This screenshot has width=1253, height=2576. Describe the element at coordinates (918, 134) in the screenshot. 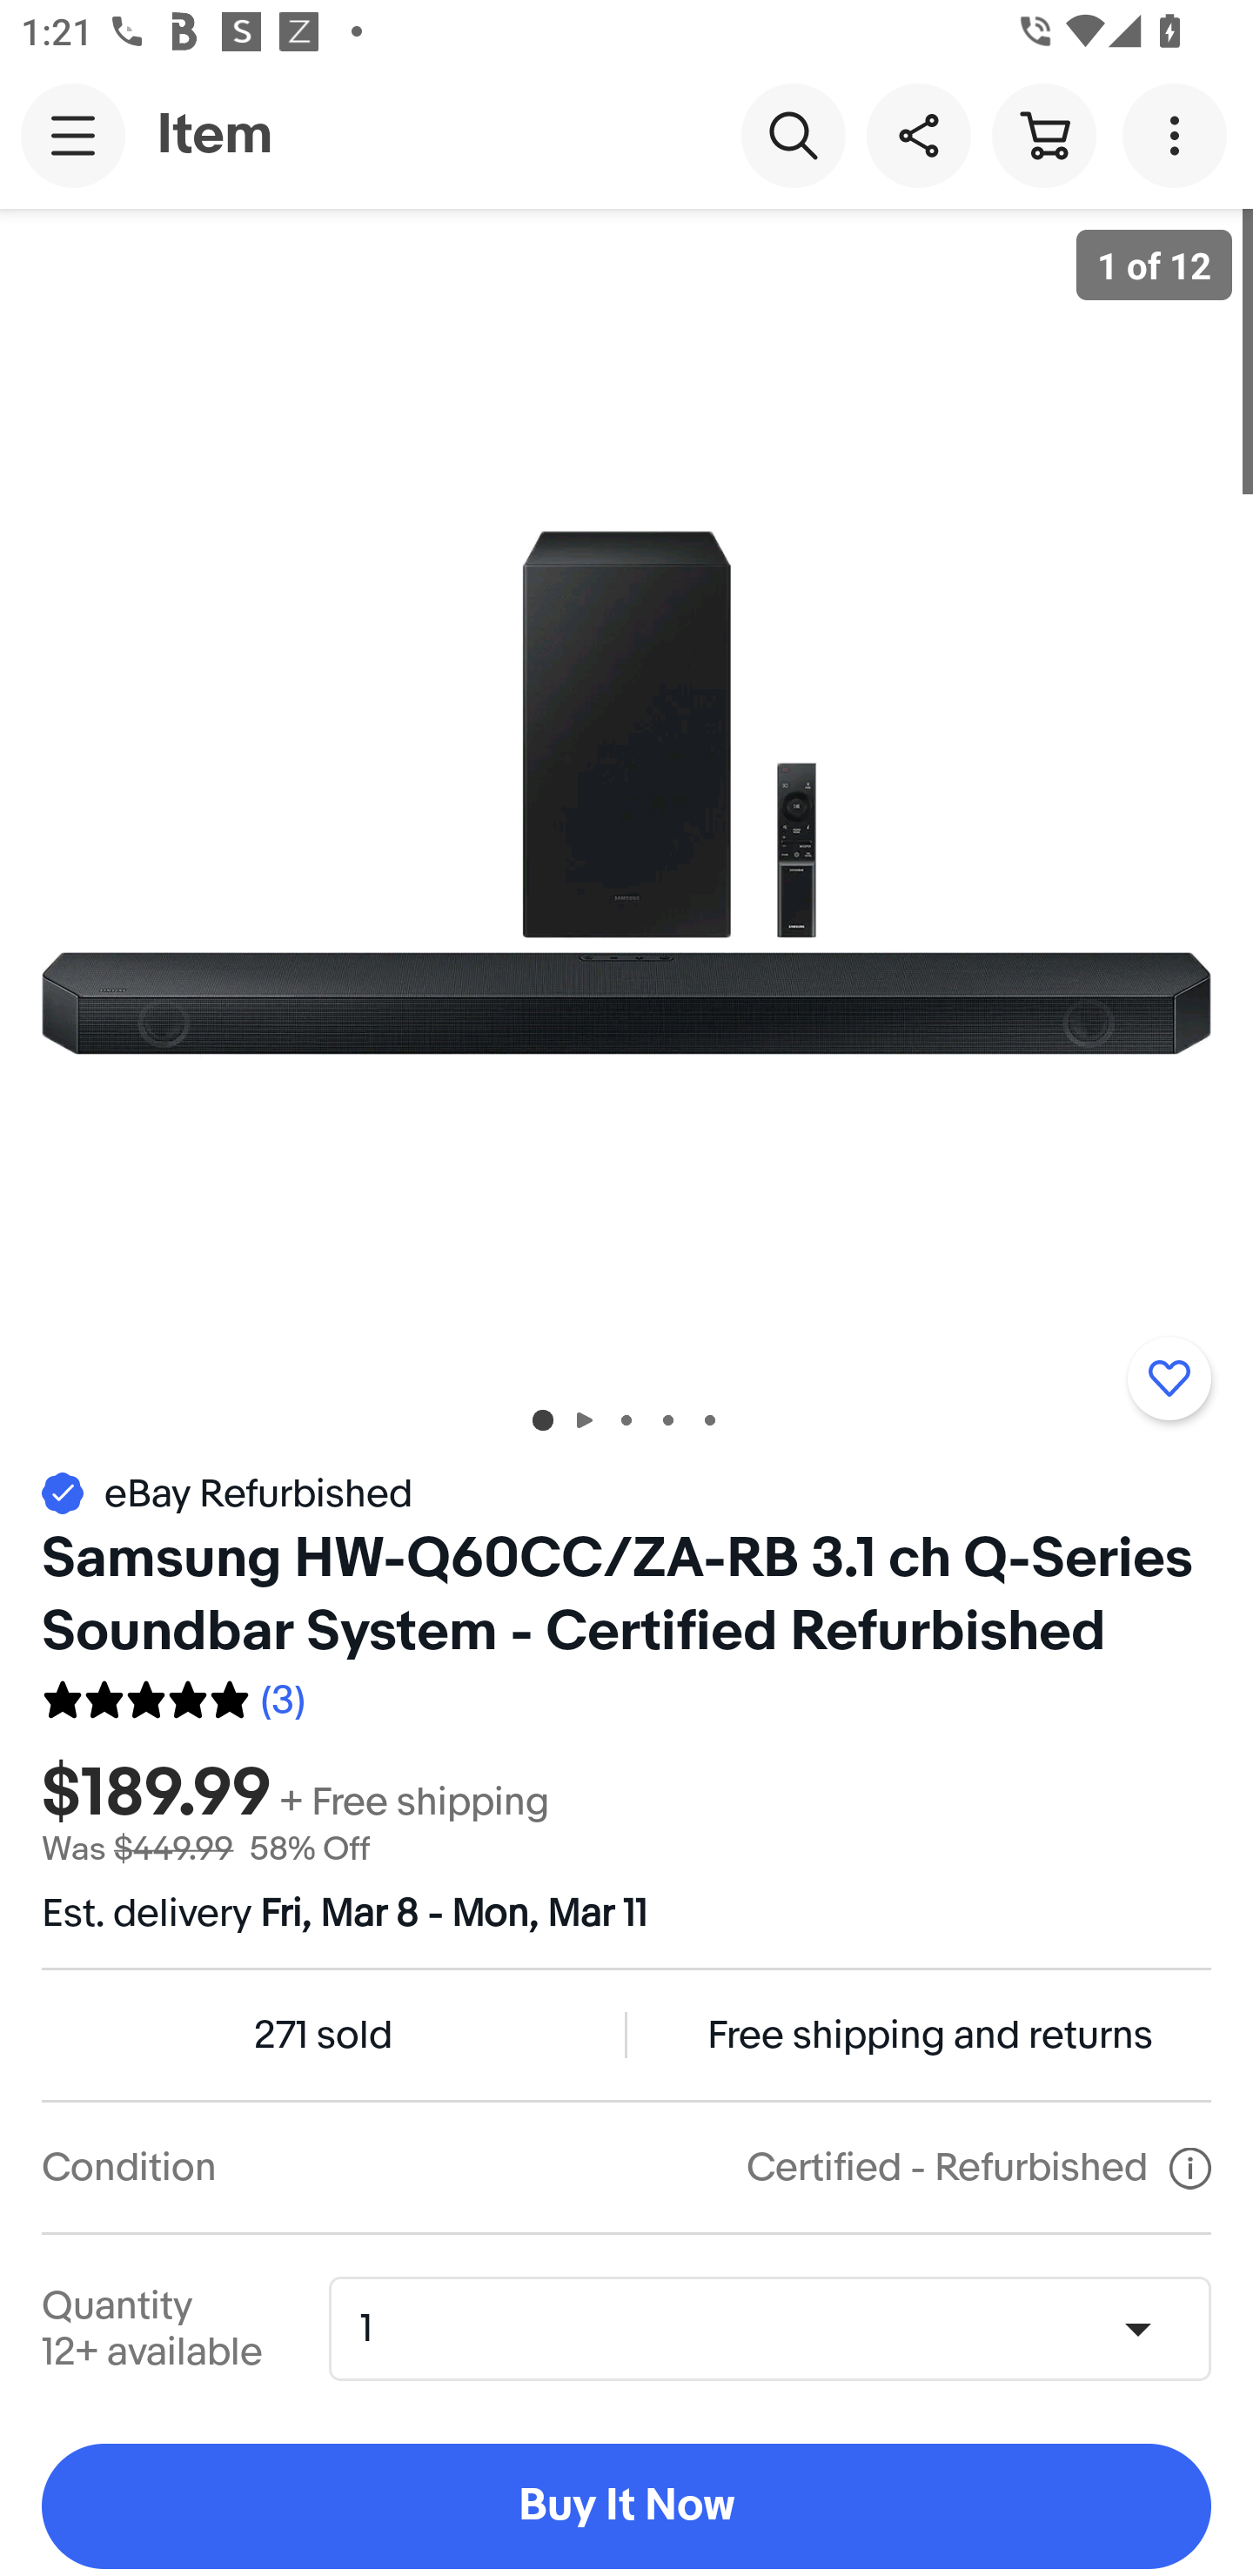

I see `Share this item` at that location.